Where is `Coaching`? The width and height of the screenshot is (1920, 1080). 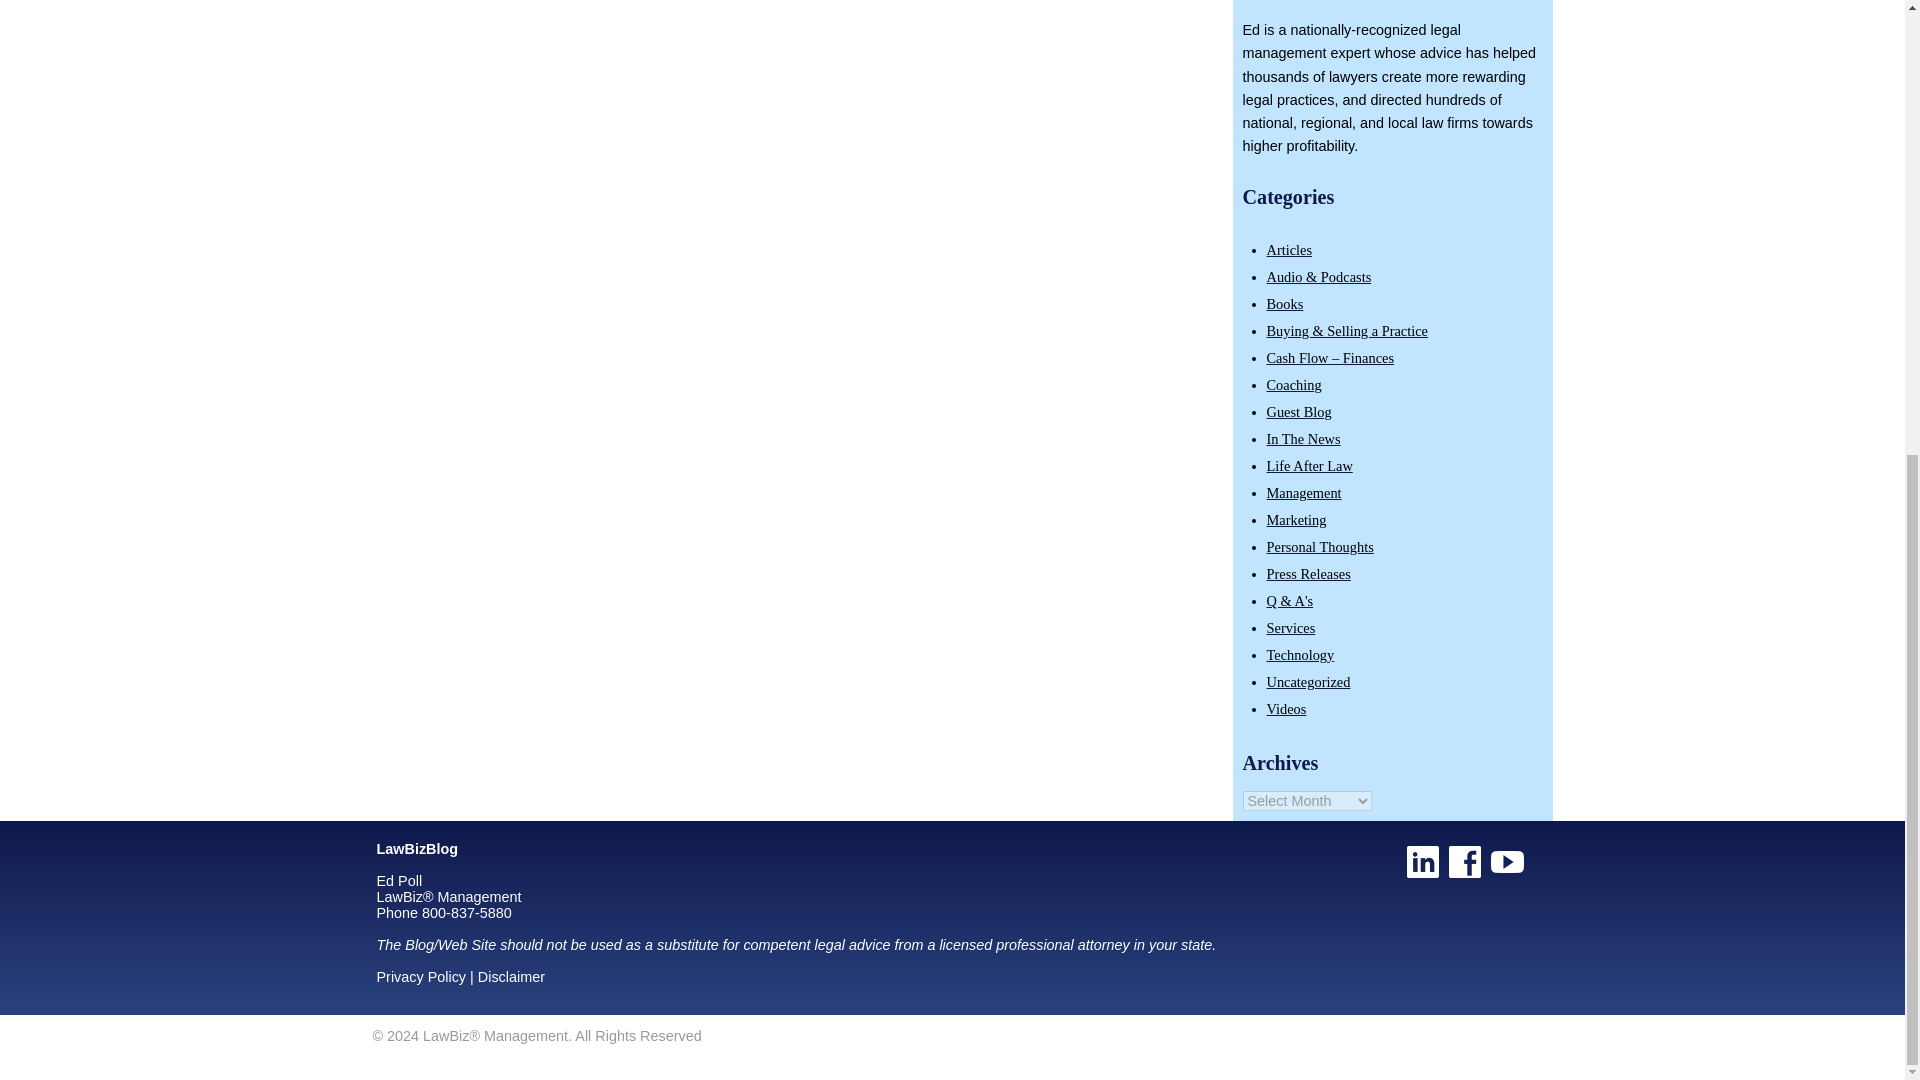
Coaching is located at coordinates (1292, 384).